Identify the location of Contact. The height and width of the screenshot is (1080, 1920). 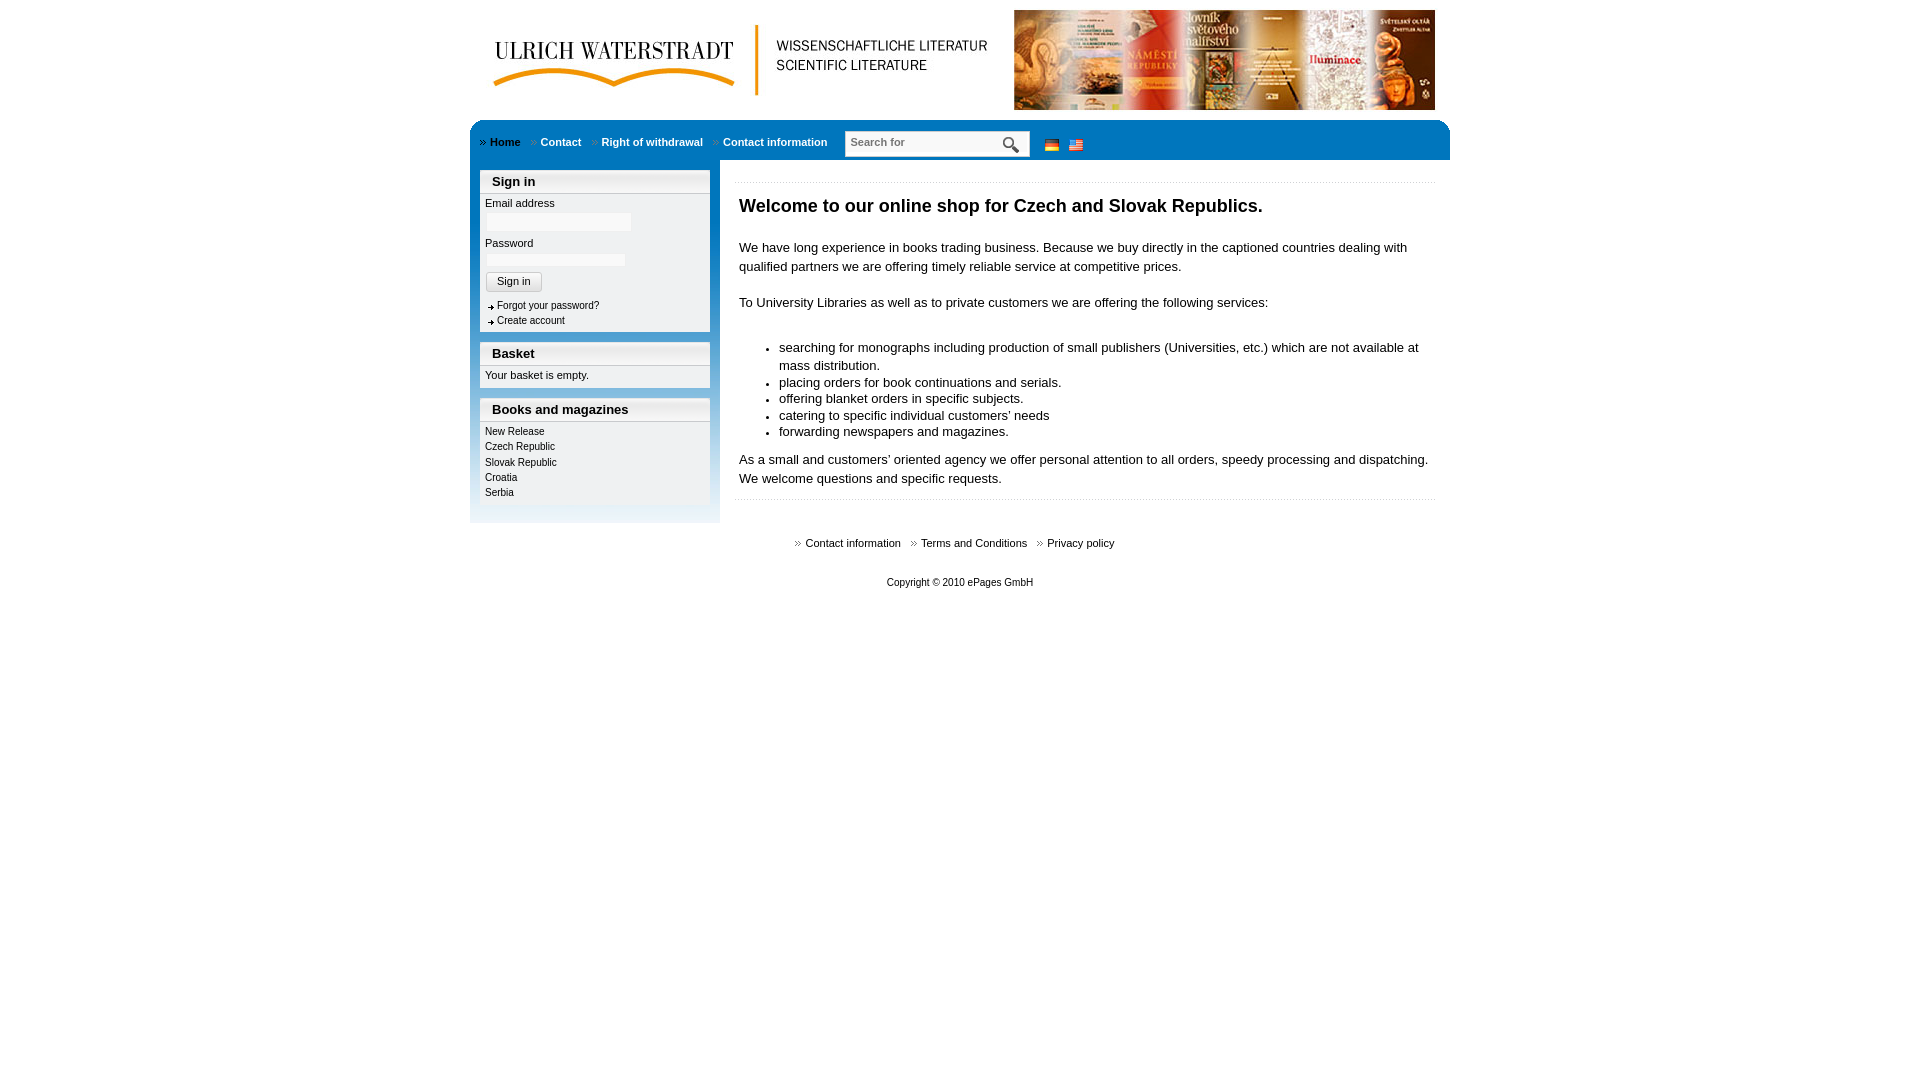
(566, 141).